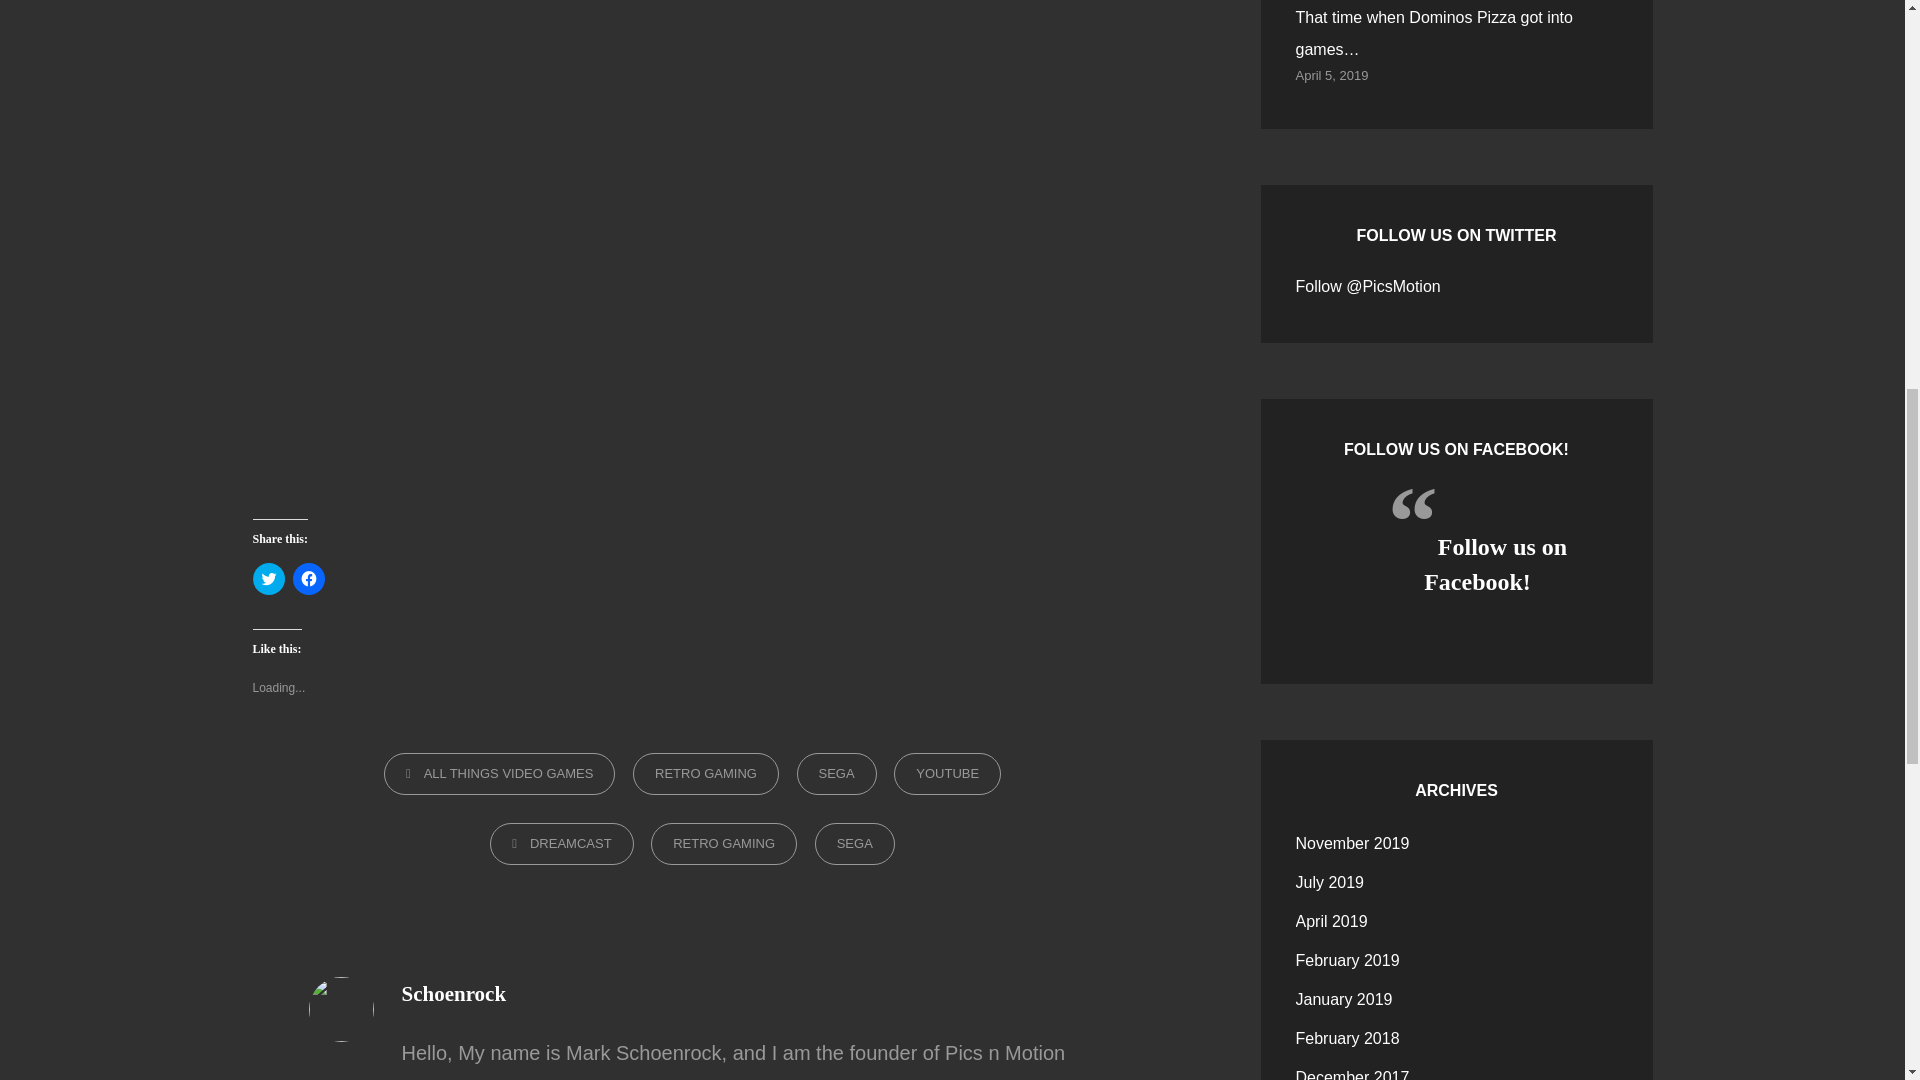 The height and width of the screenshot is (1080, 1920). What do you see at coordinates (836, 773) in the screenshot?
I see `SEGA` at bounding box center [836, 773].